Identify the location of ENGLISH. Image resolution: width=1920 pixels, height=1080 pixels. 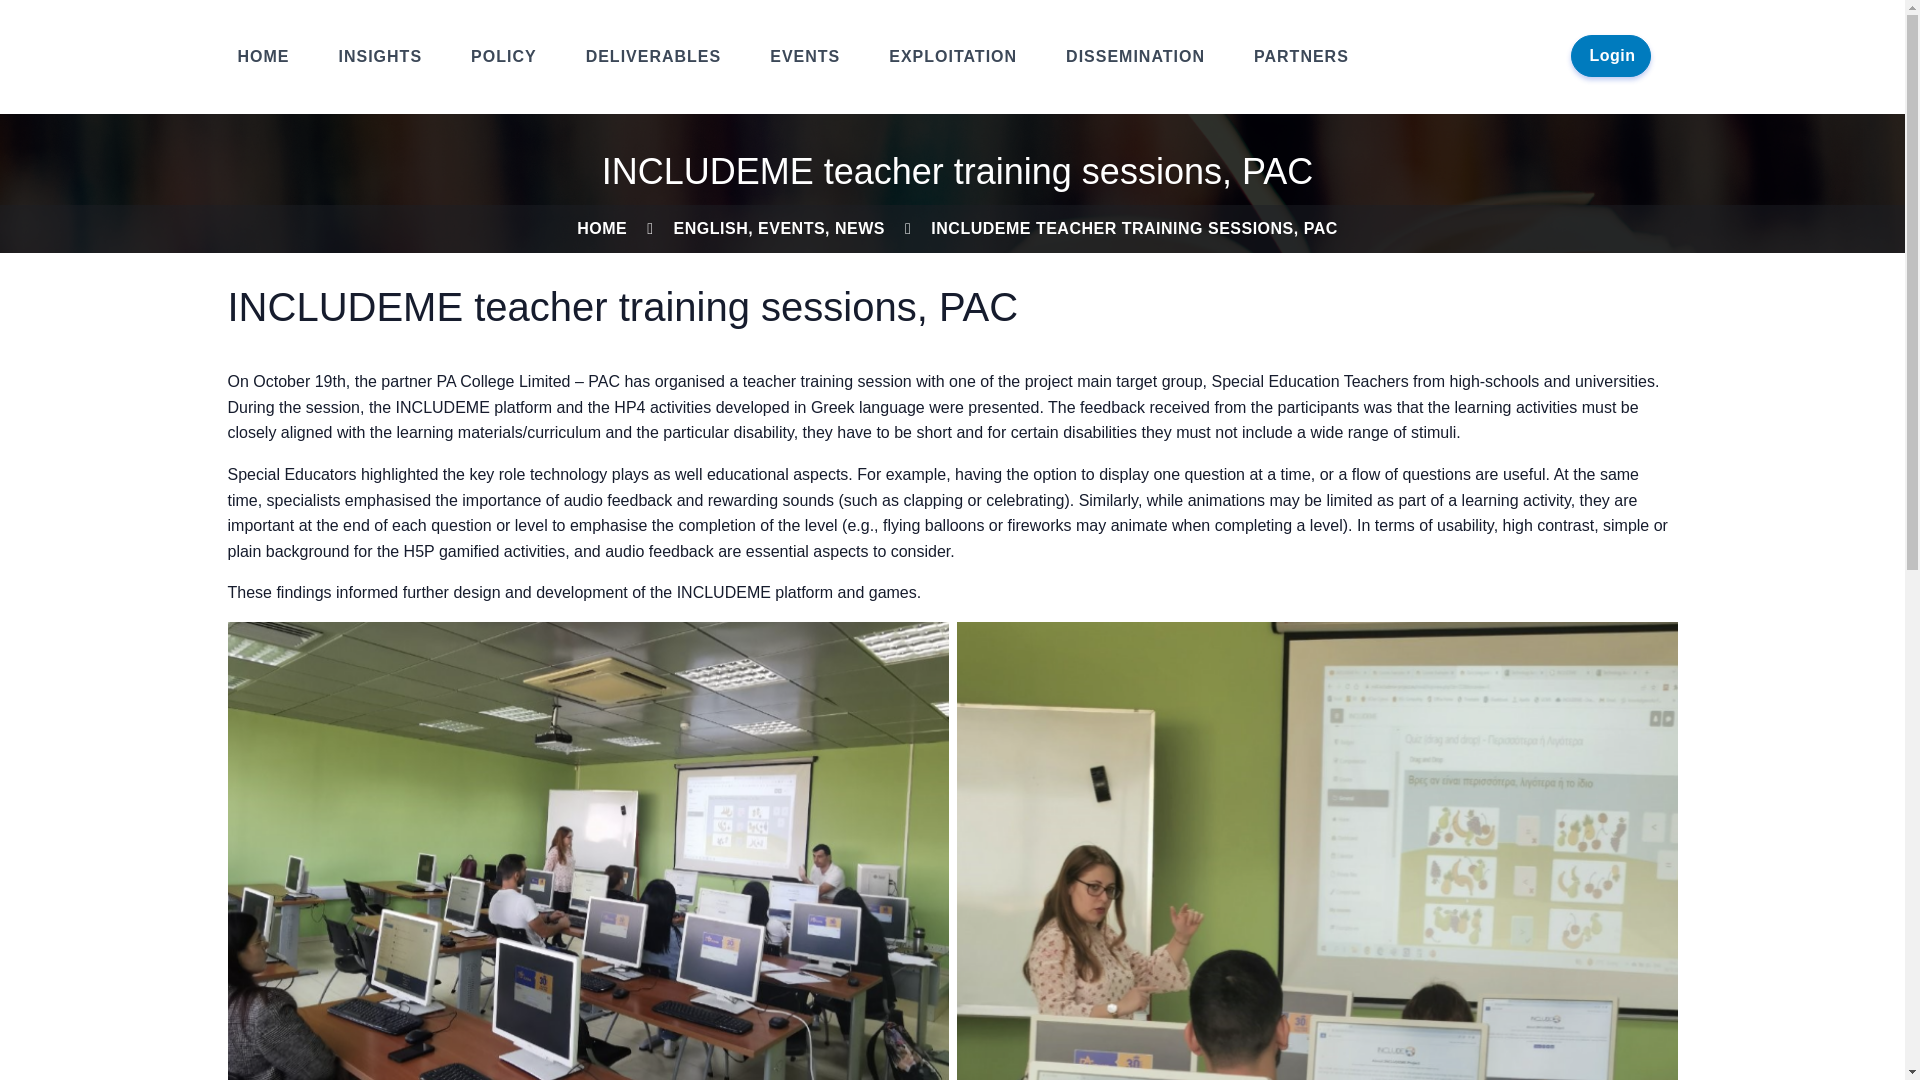
(710, 228).